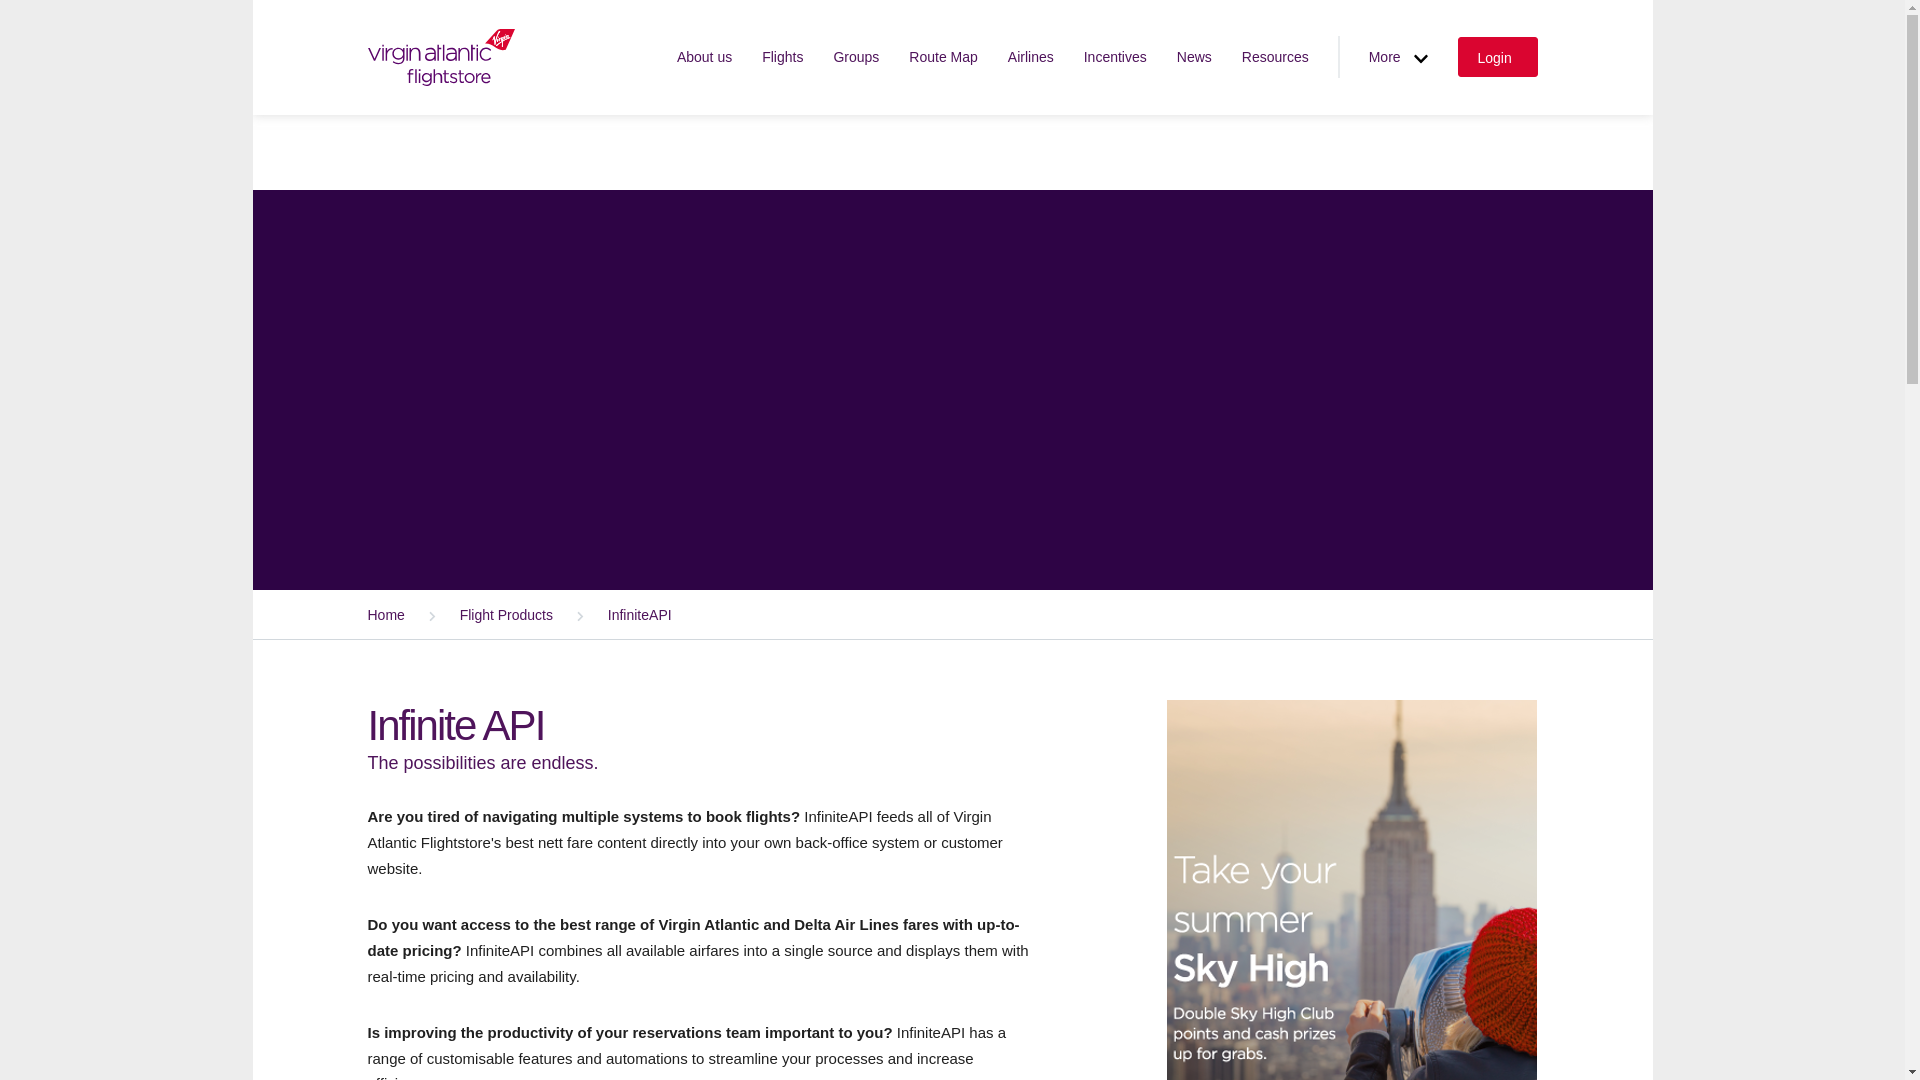  What do you see at coordinates (704, 56) in the screenshot?
I see `About us` at bounding box center [704, 56].